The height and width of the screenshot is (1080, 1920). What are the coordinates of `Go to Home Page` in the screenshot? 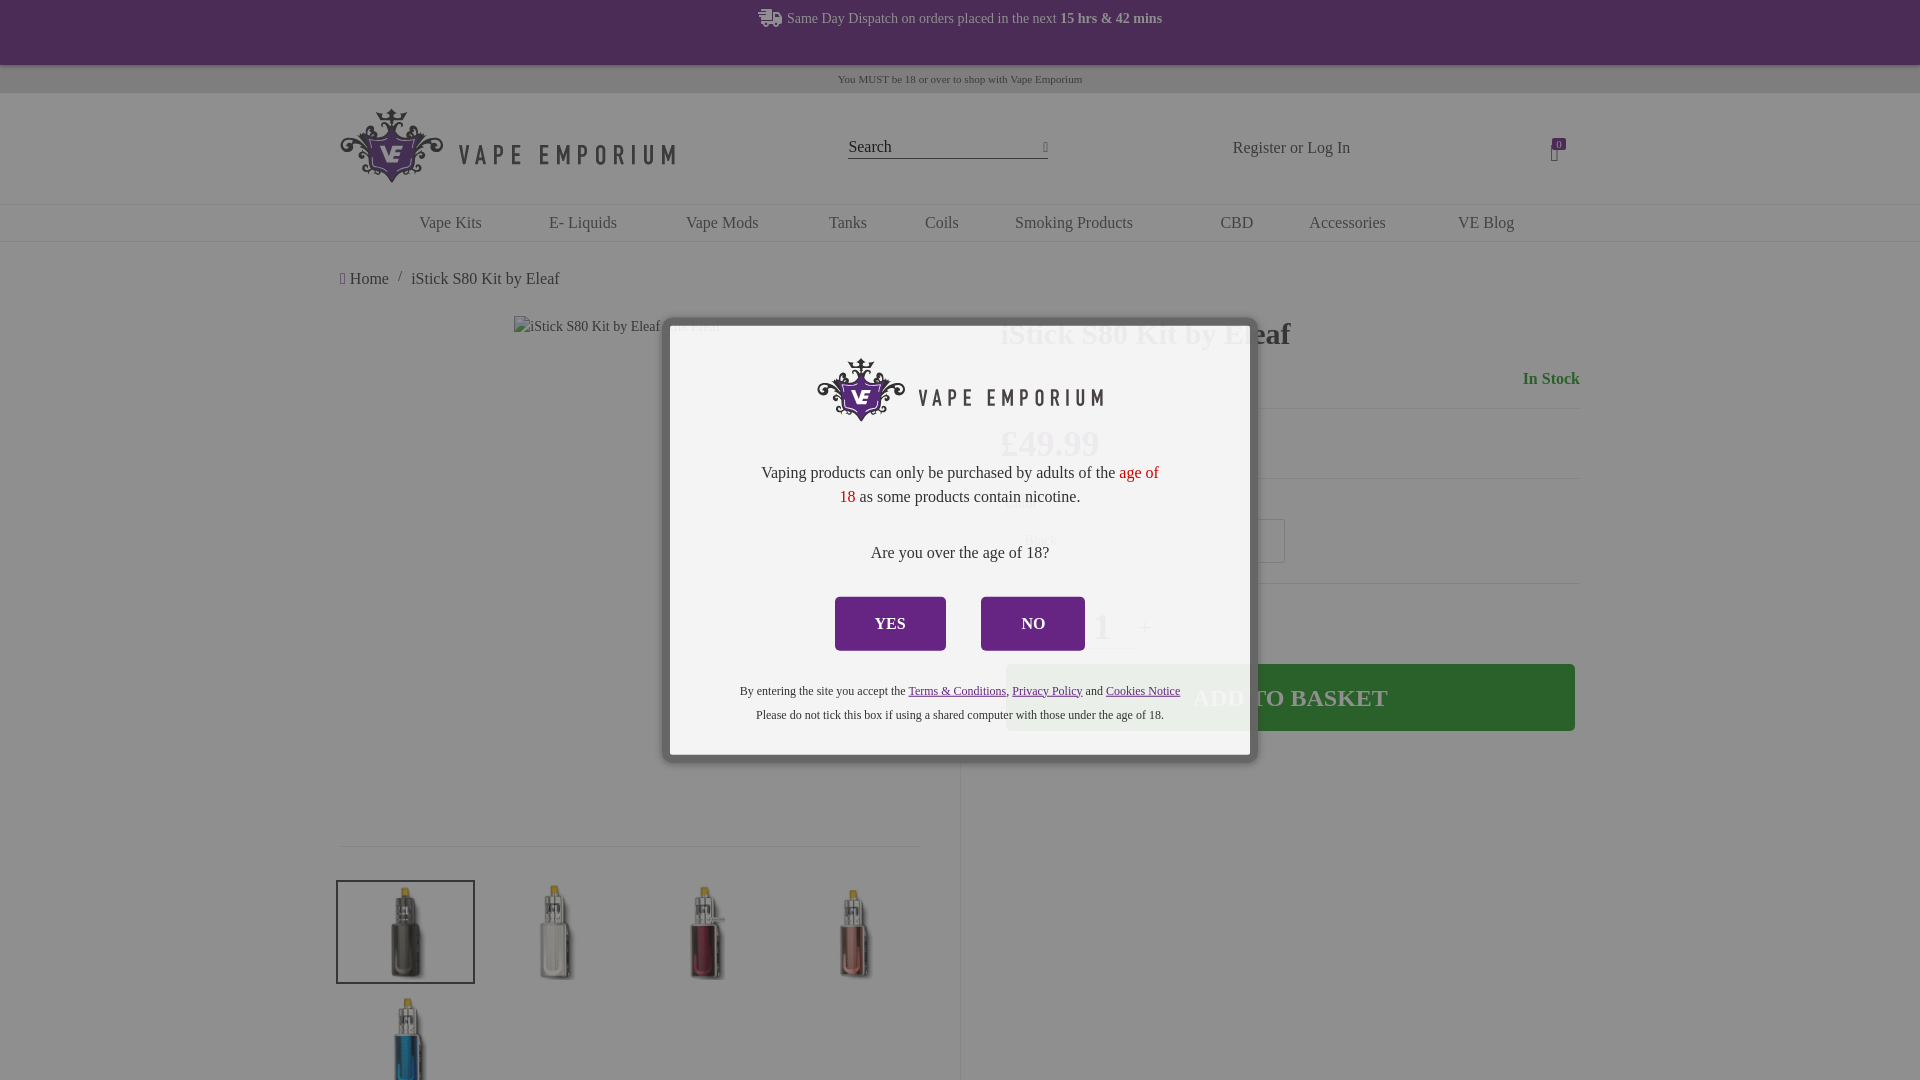 It's located at (366, 278).